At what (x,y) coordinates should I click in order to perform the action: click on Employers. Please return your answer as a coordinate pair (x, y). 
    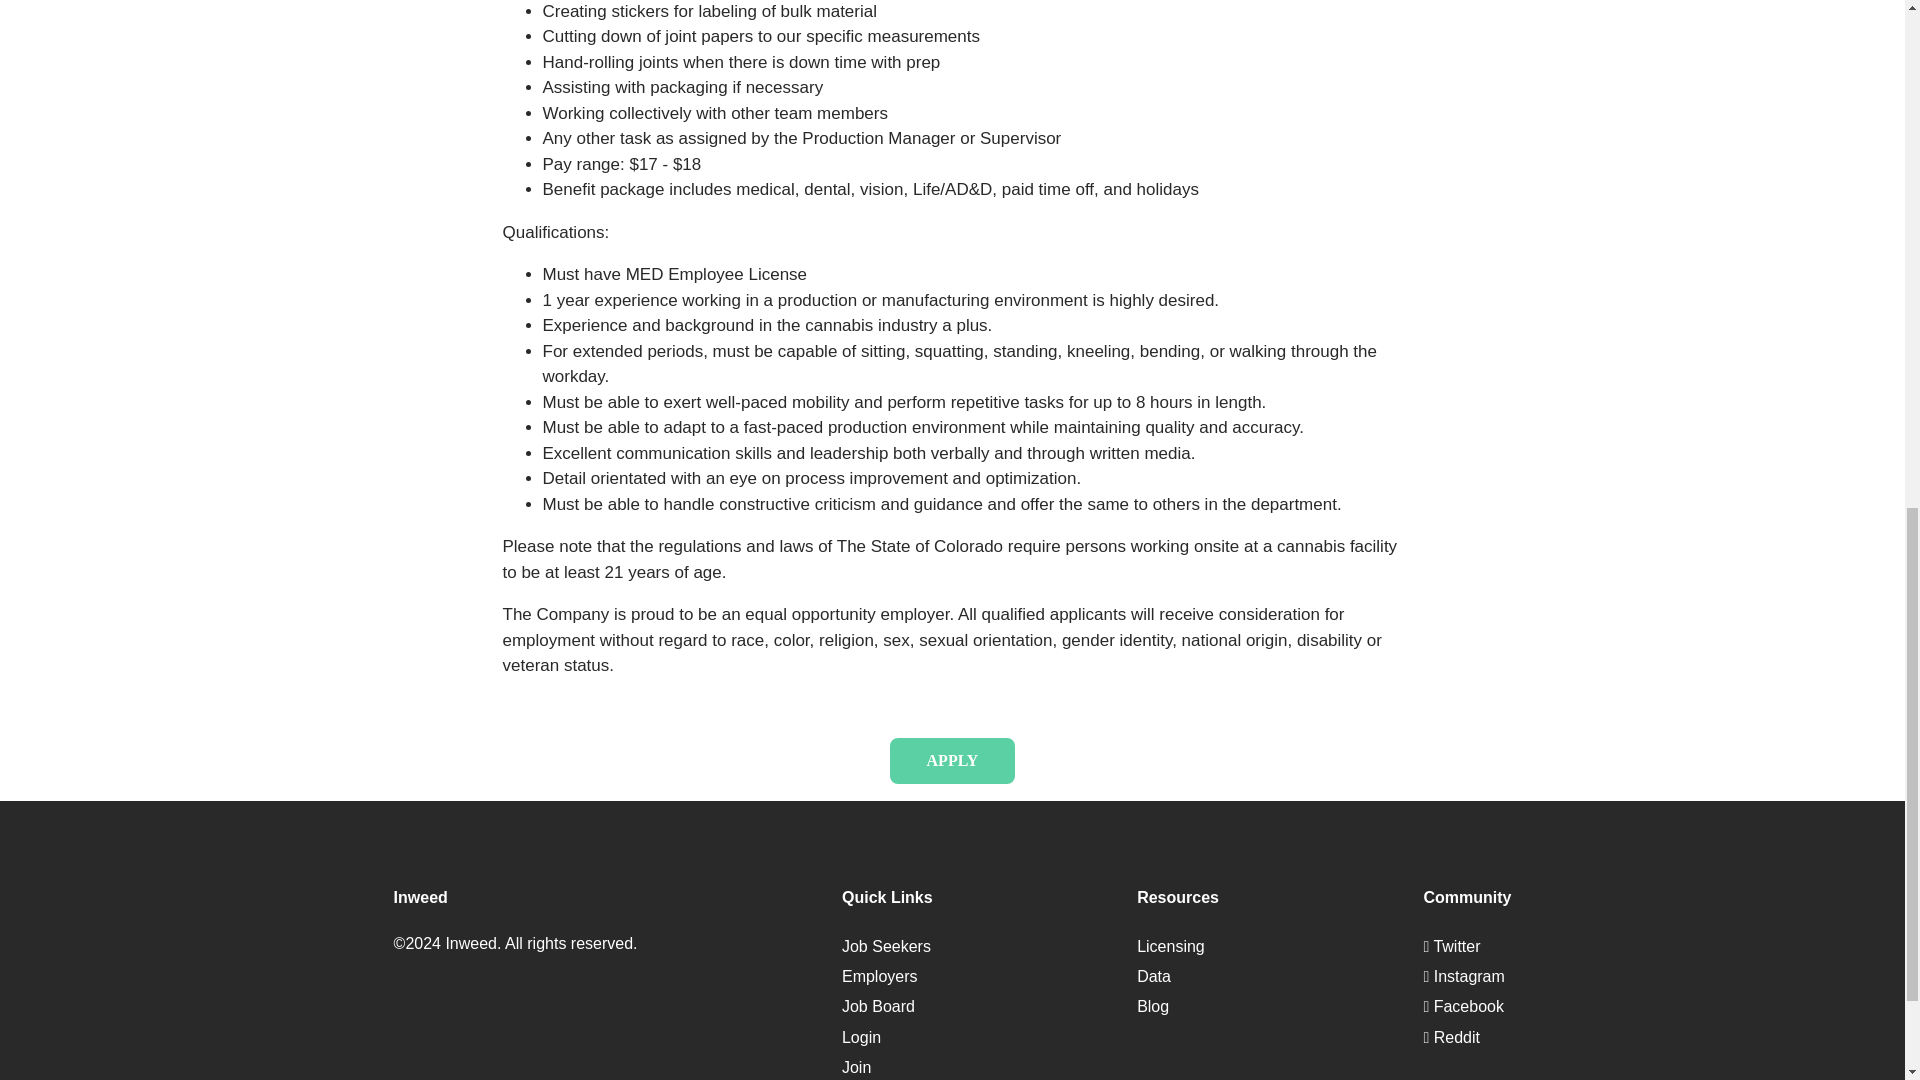
    Looking at the image, I should click on (880, 976).